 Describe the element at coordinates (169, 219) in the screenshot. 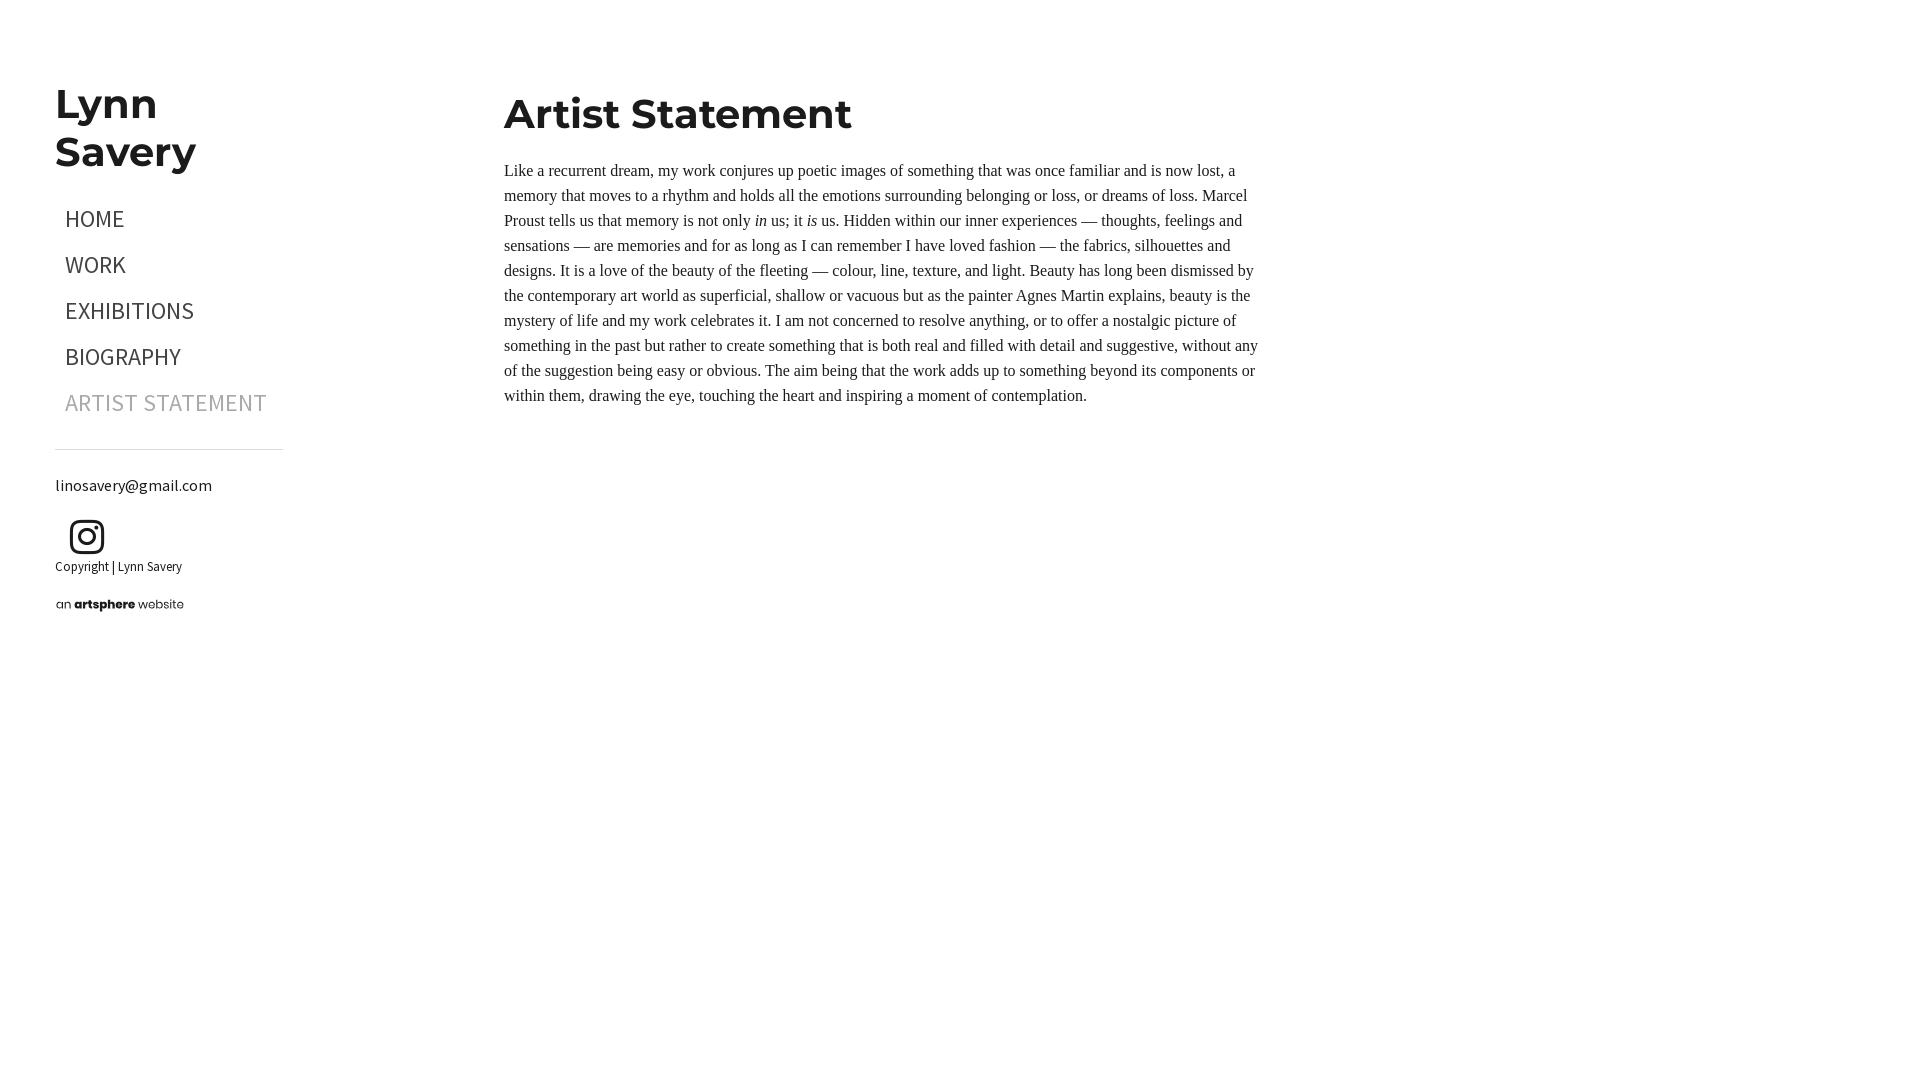

I see `HOME` at that location.